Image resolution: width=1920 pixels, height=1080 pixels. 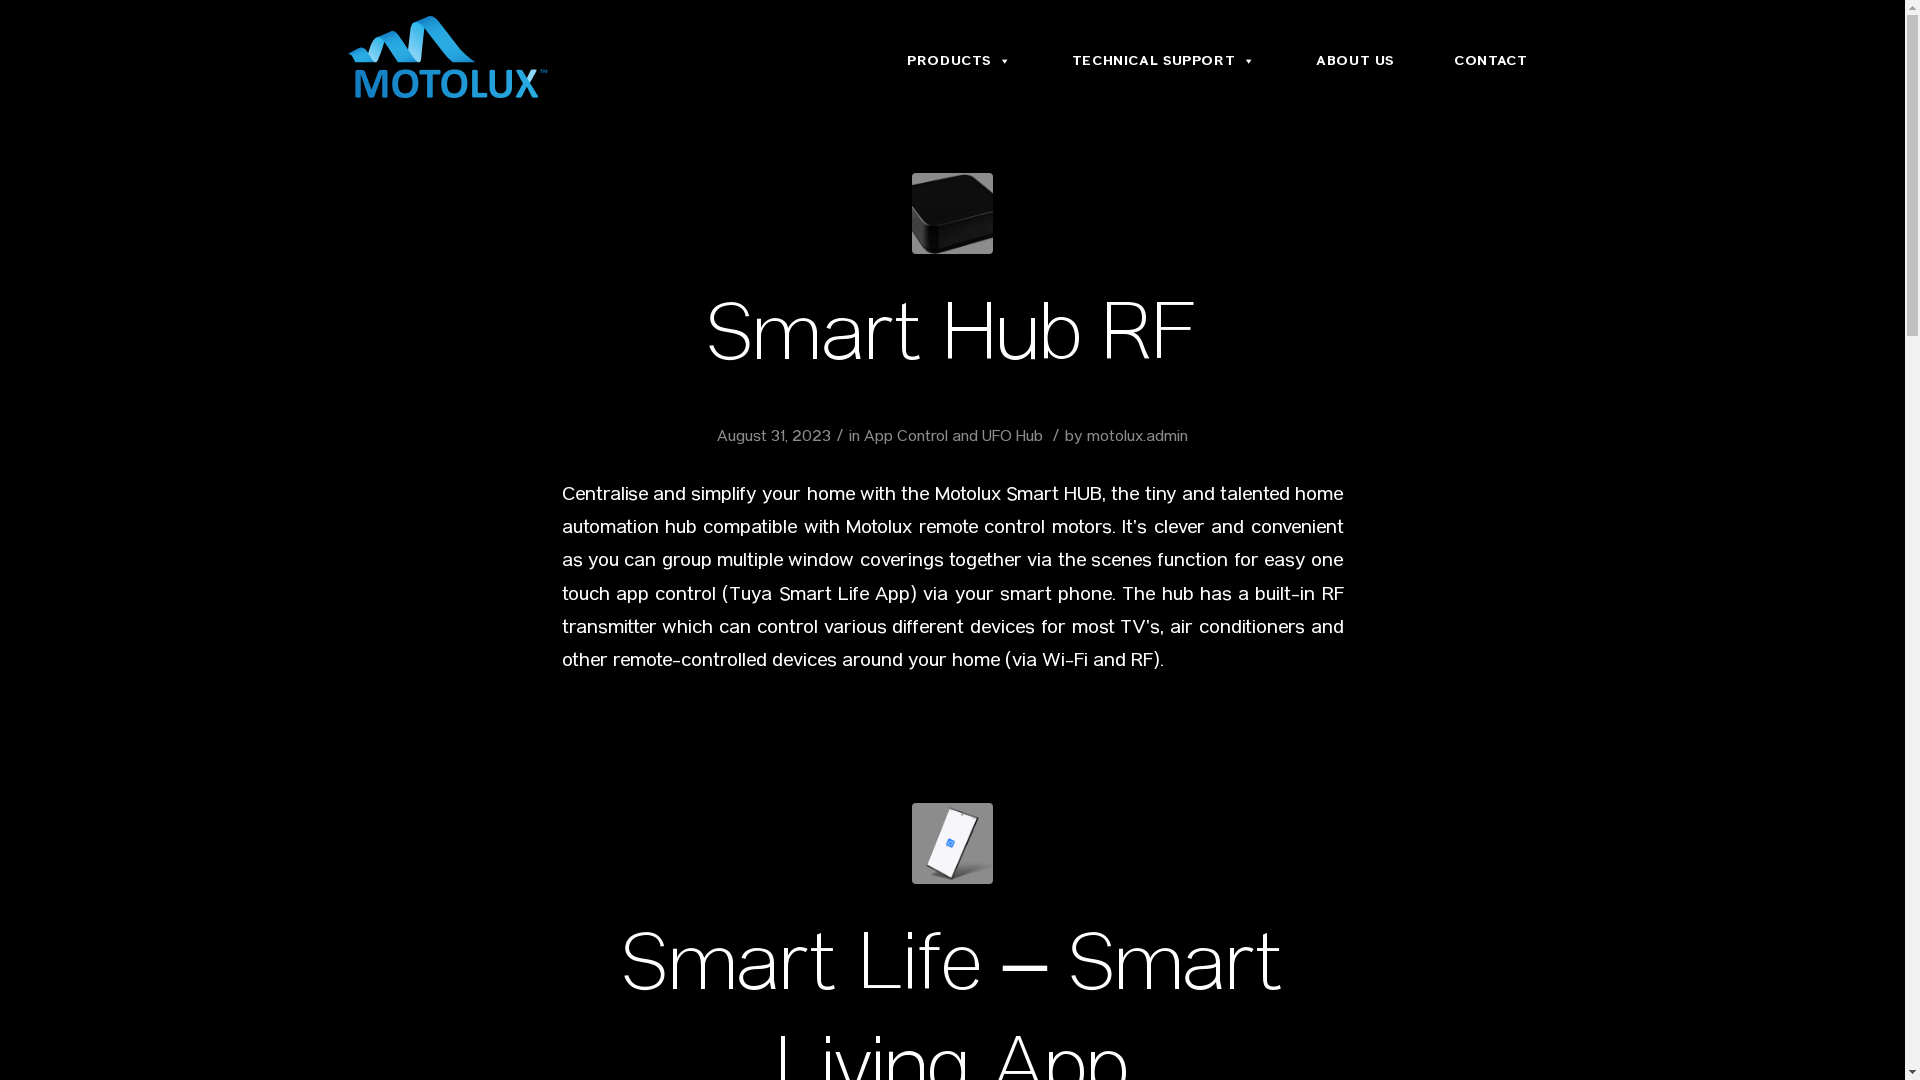 What do you see at coordinates (1355, 61) in the screenshot?
I see `ABOUT US` at bounding box center [1355, 61].